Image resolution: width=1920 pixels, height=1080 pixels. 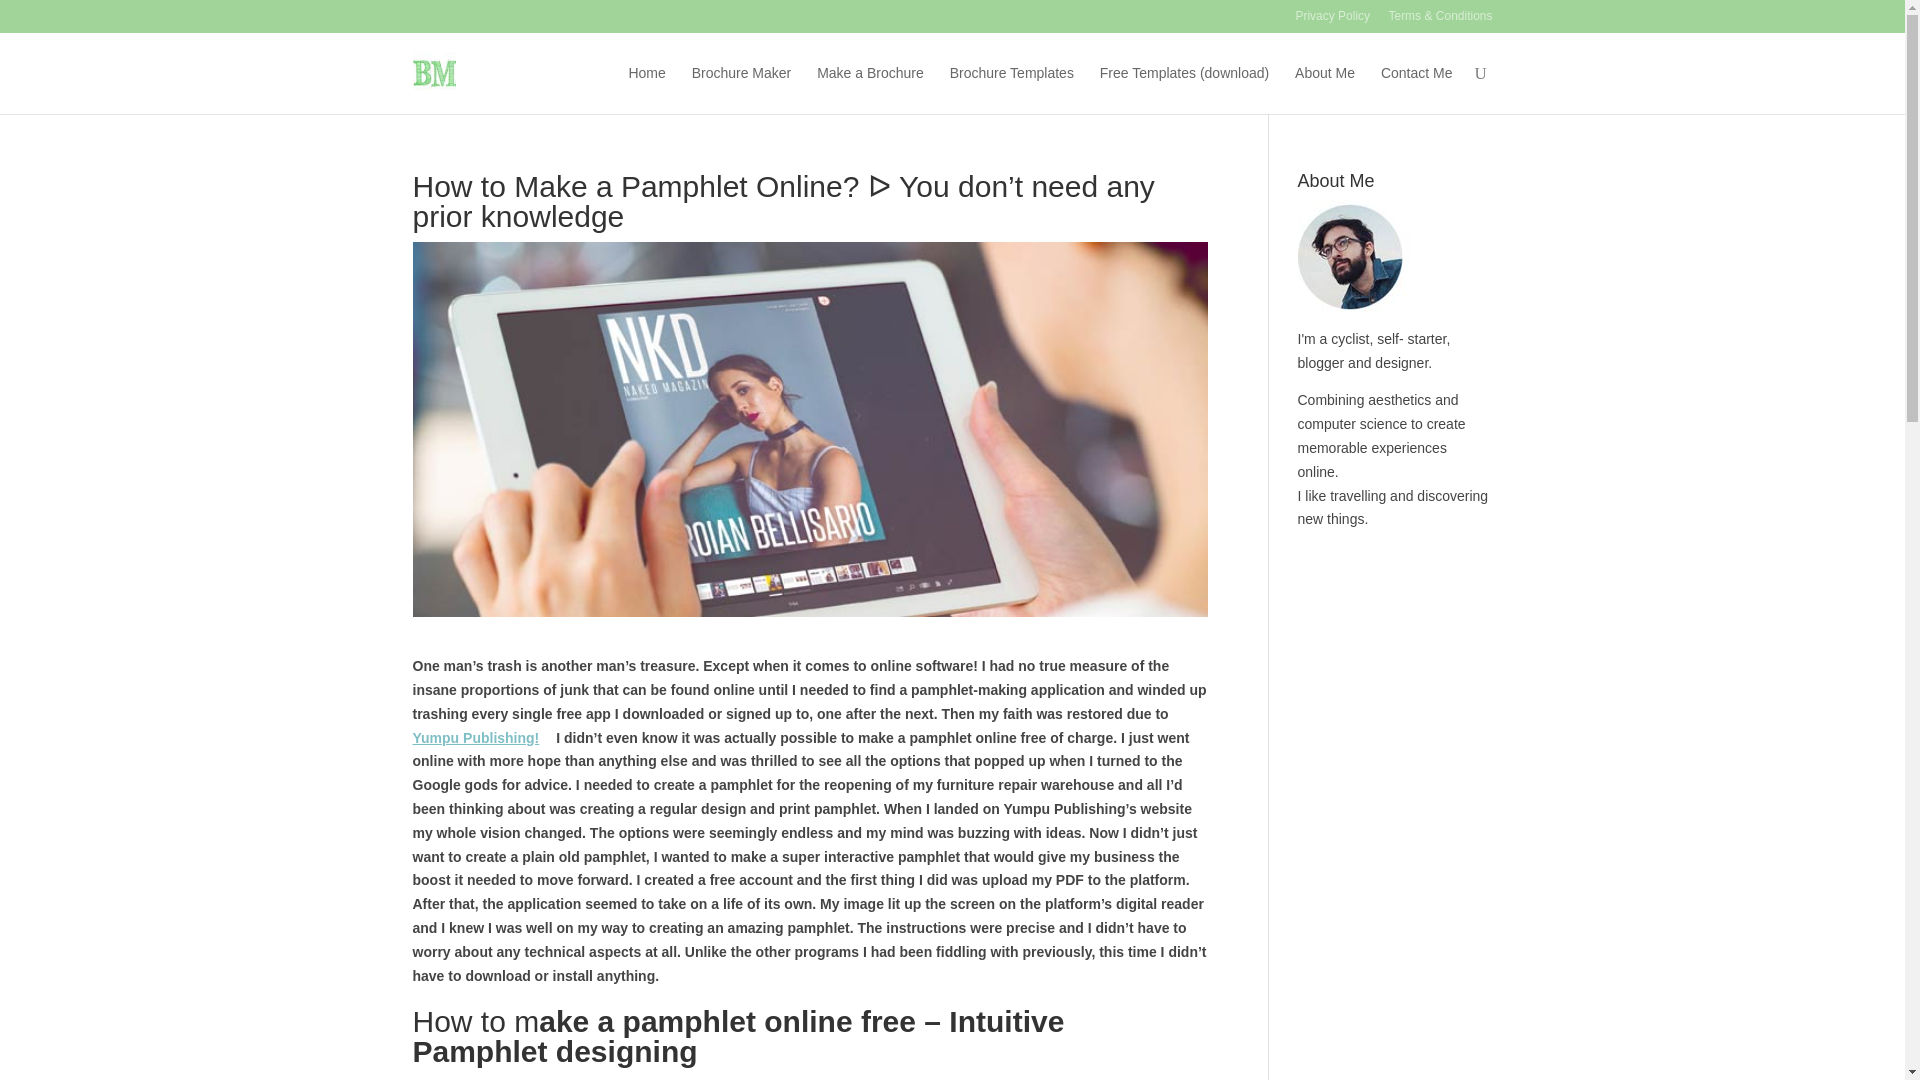 I want to click on Brochure Maker, so click(x=741, y=88).